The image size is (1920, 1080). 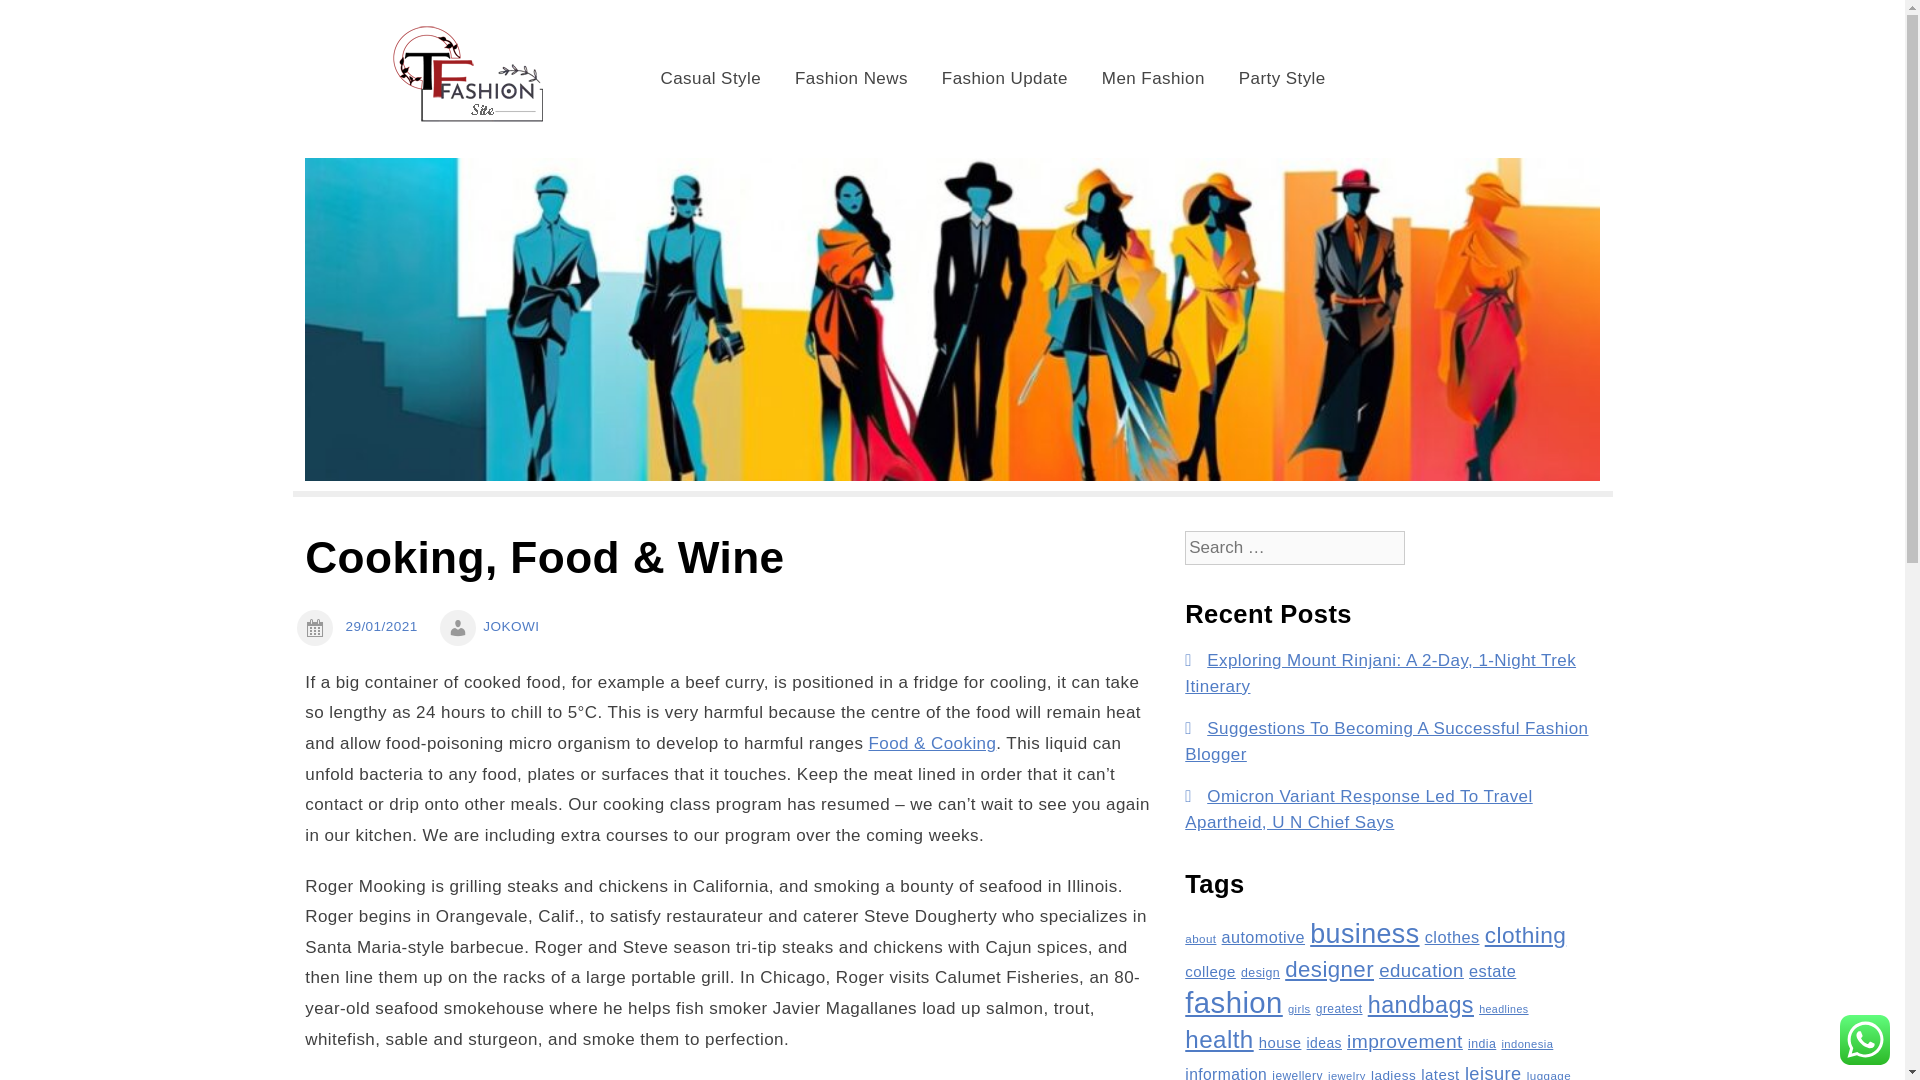 I want to click on Party Style, so click(x=1282, y=78).